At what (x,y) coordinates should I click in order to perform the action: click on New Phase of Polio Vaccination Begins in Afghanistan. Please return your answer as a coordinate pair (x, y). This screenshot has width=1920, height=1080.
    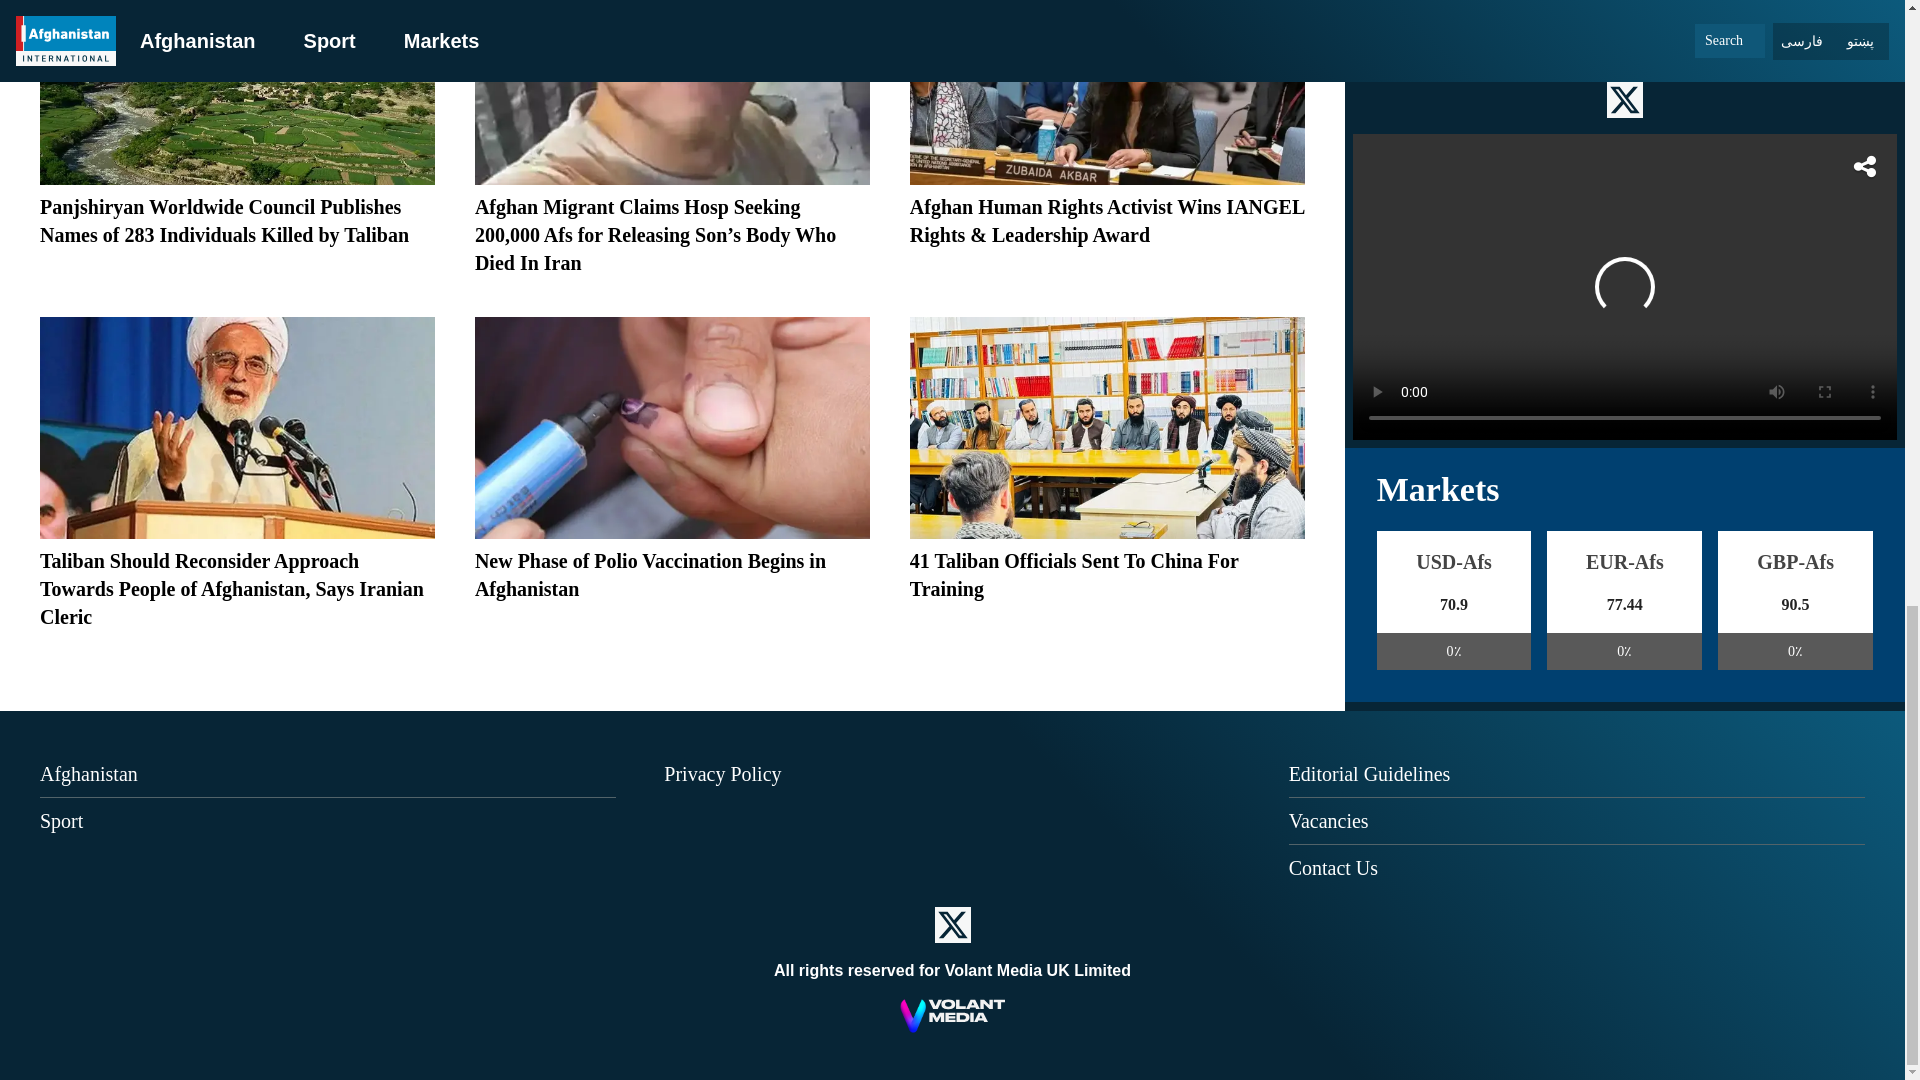
    Looking at the image, I should click on (650, 574).